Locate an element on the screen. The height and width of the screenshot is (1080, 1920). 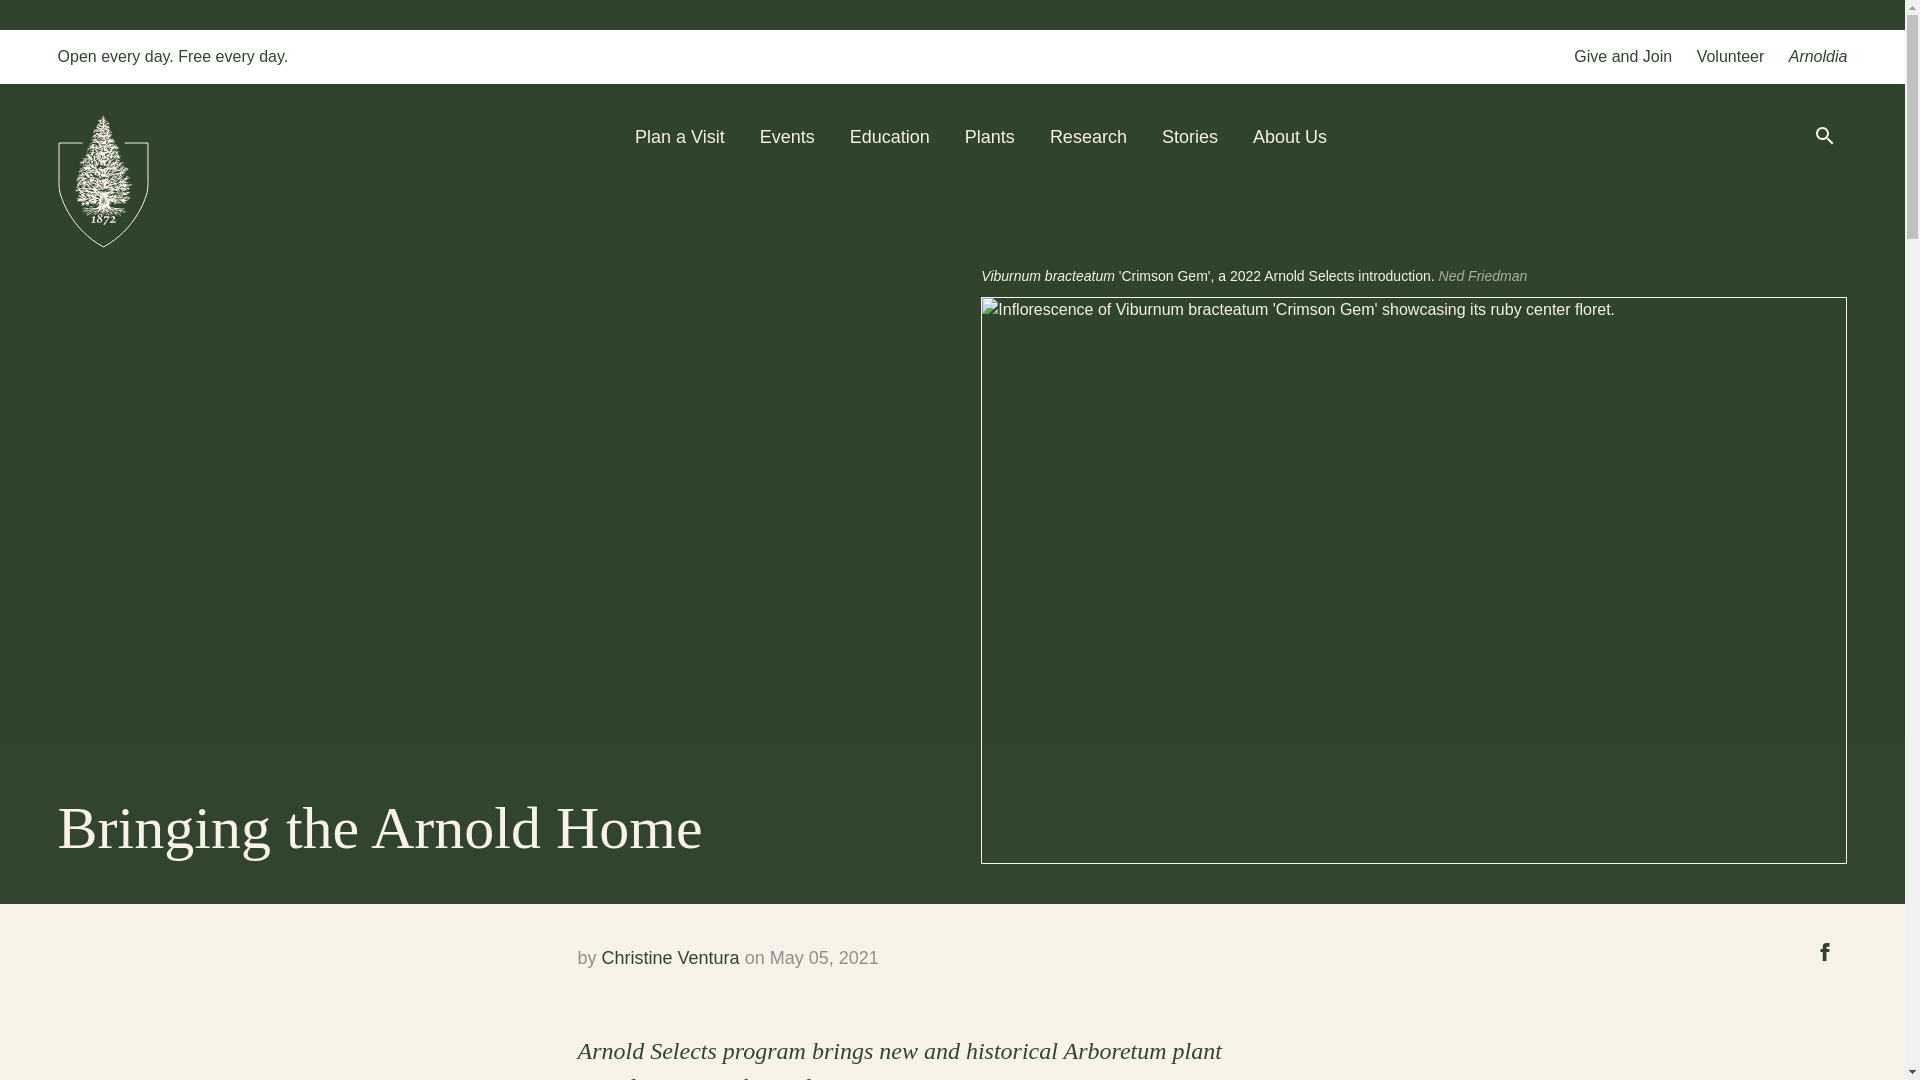
Education is located at coordinates (890, 136).